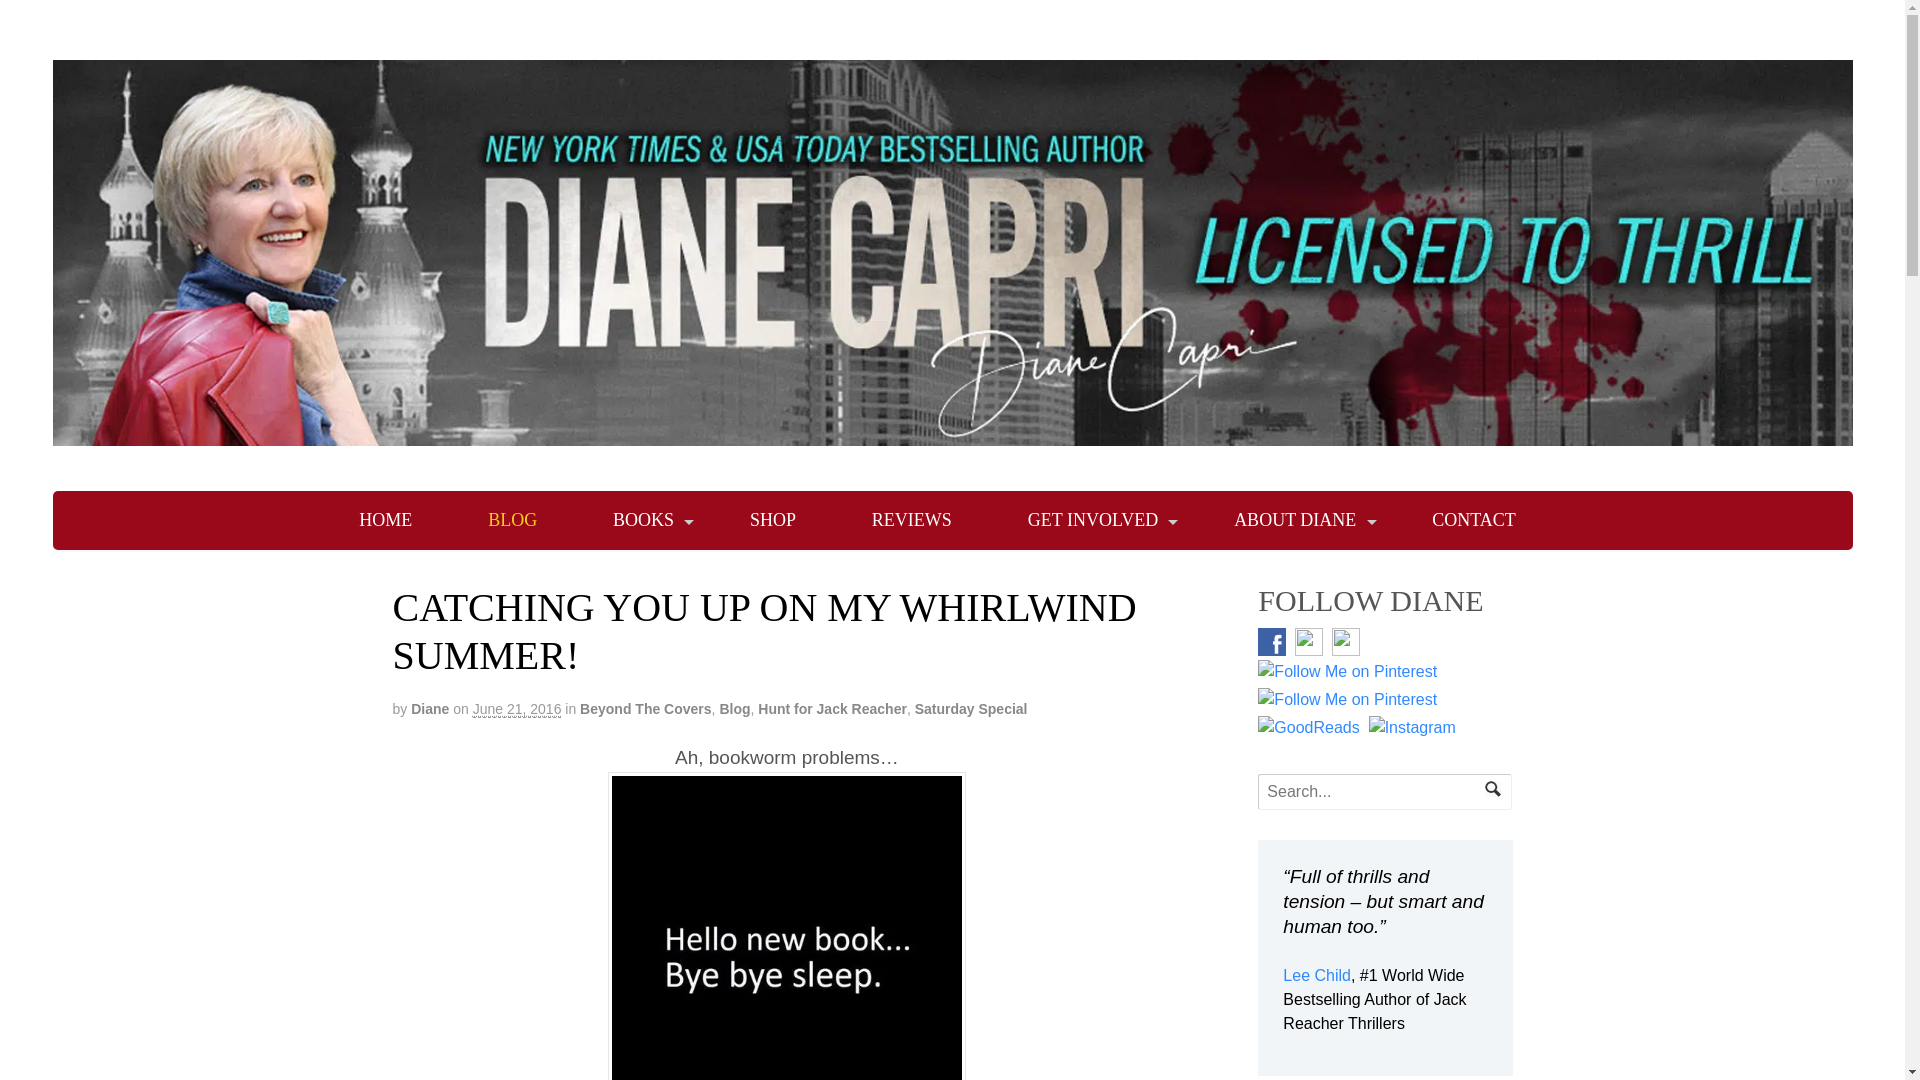 The height and width of the screenshot is (1080, 1920). I want to click on BLOG, so click(512, 520).